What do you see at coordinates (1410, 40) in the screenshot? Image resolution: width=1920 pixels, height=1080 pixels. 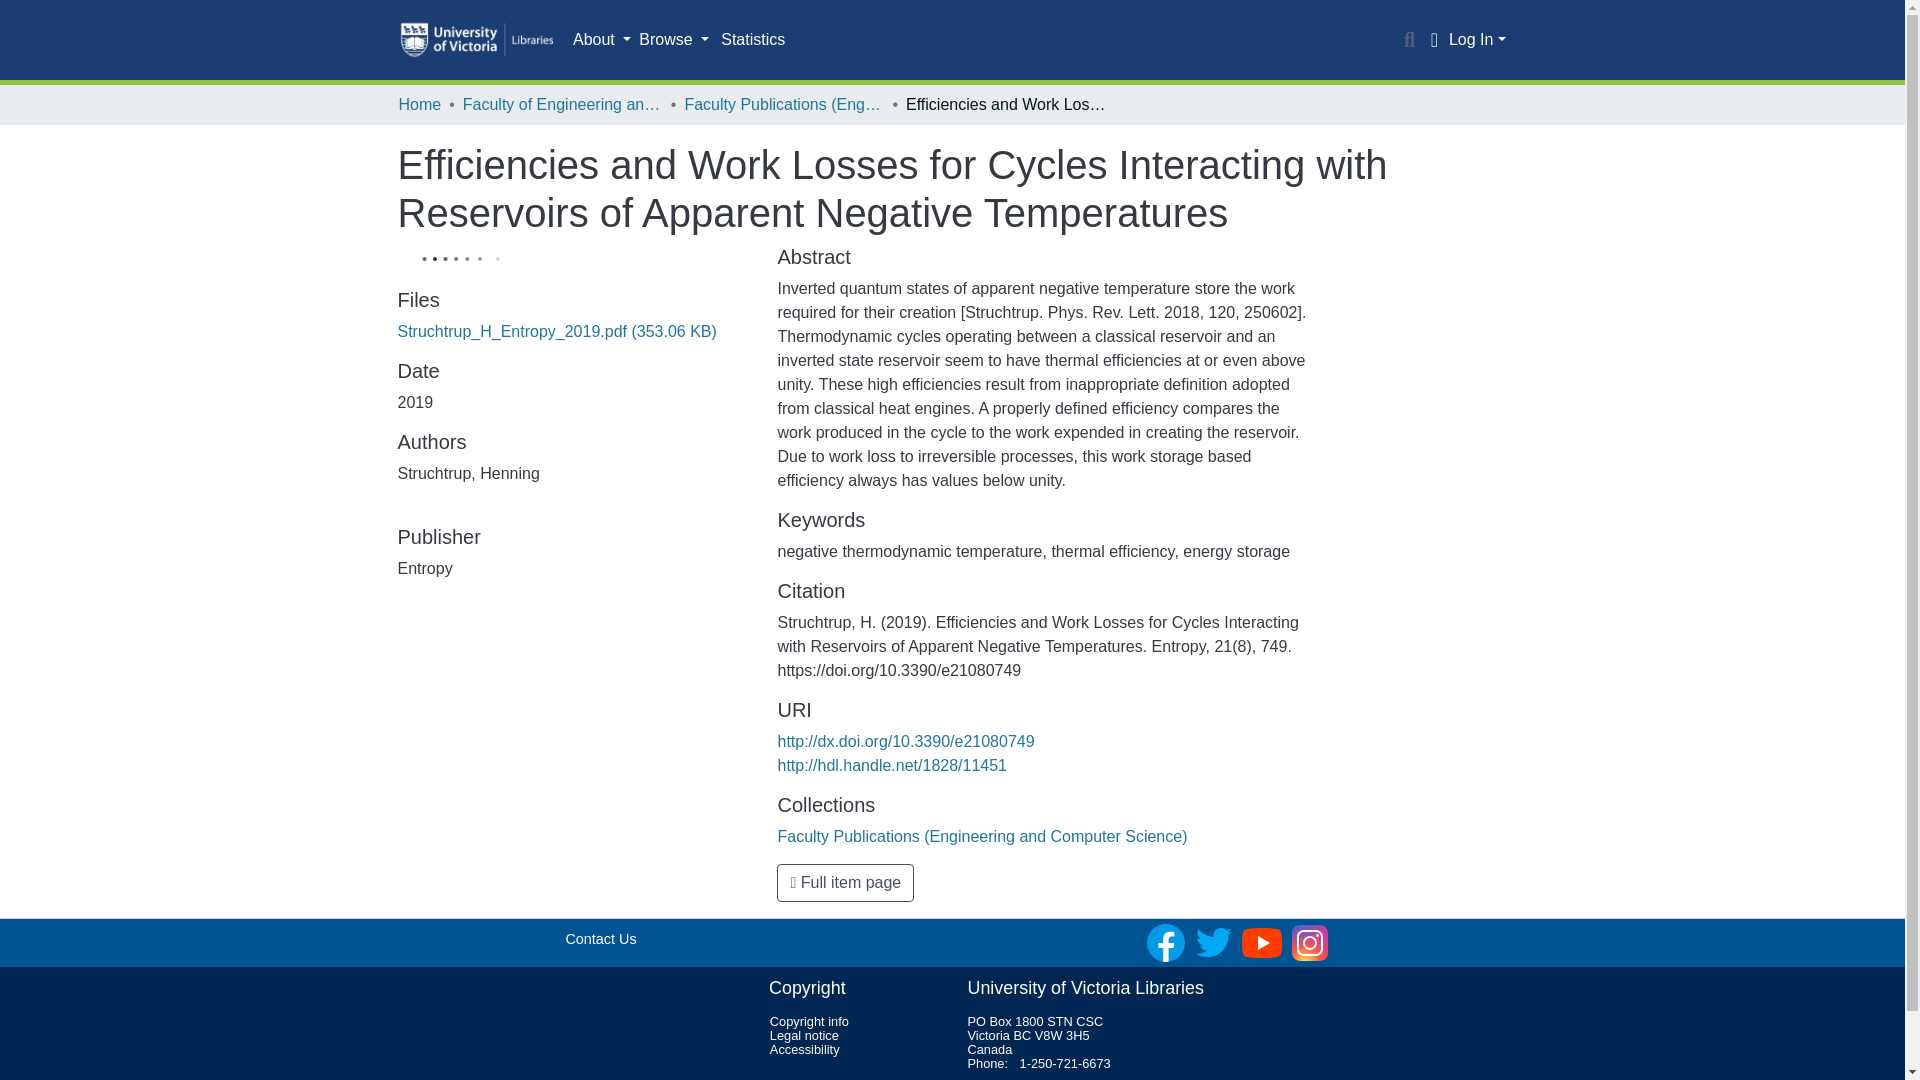 I see `Search` at bounding box center [1410, 40].